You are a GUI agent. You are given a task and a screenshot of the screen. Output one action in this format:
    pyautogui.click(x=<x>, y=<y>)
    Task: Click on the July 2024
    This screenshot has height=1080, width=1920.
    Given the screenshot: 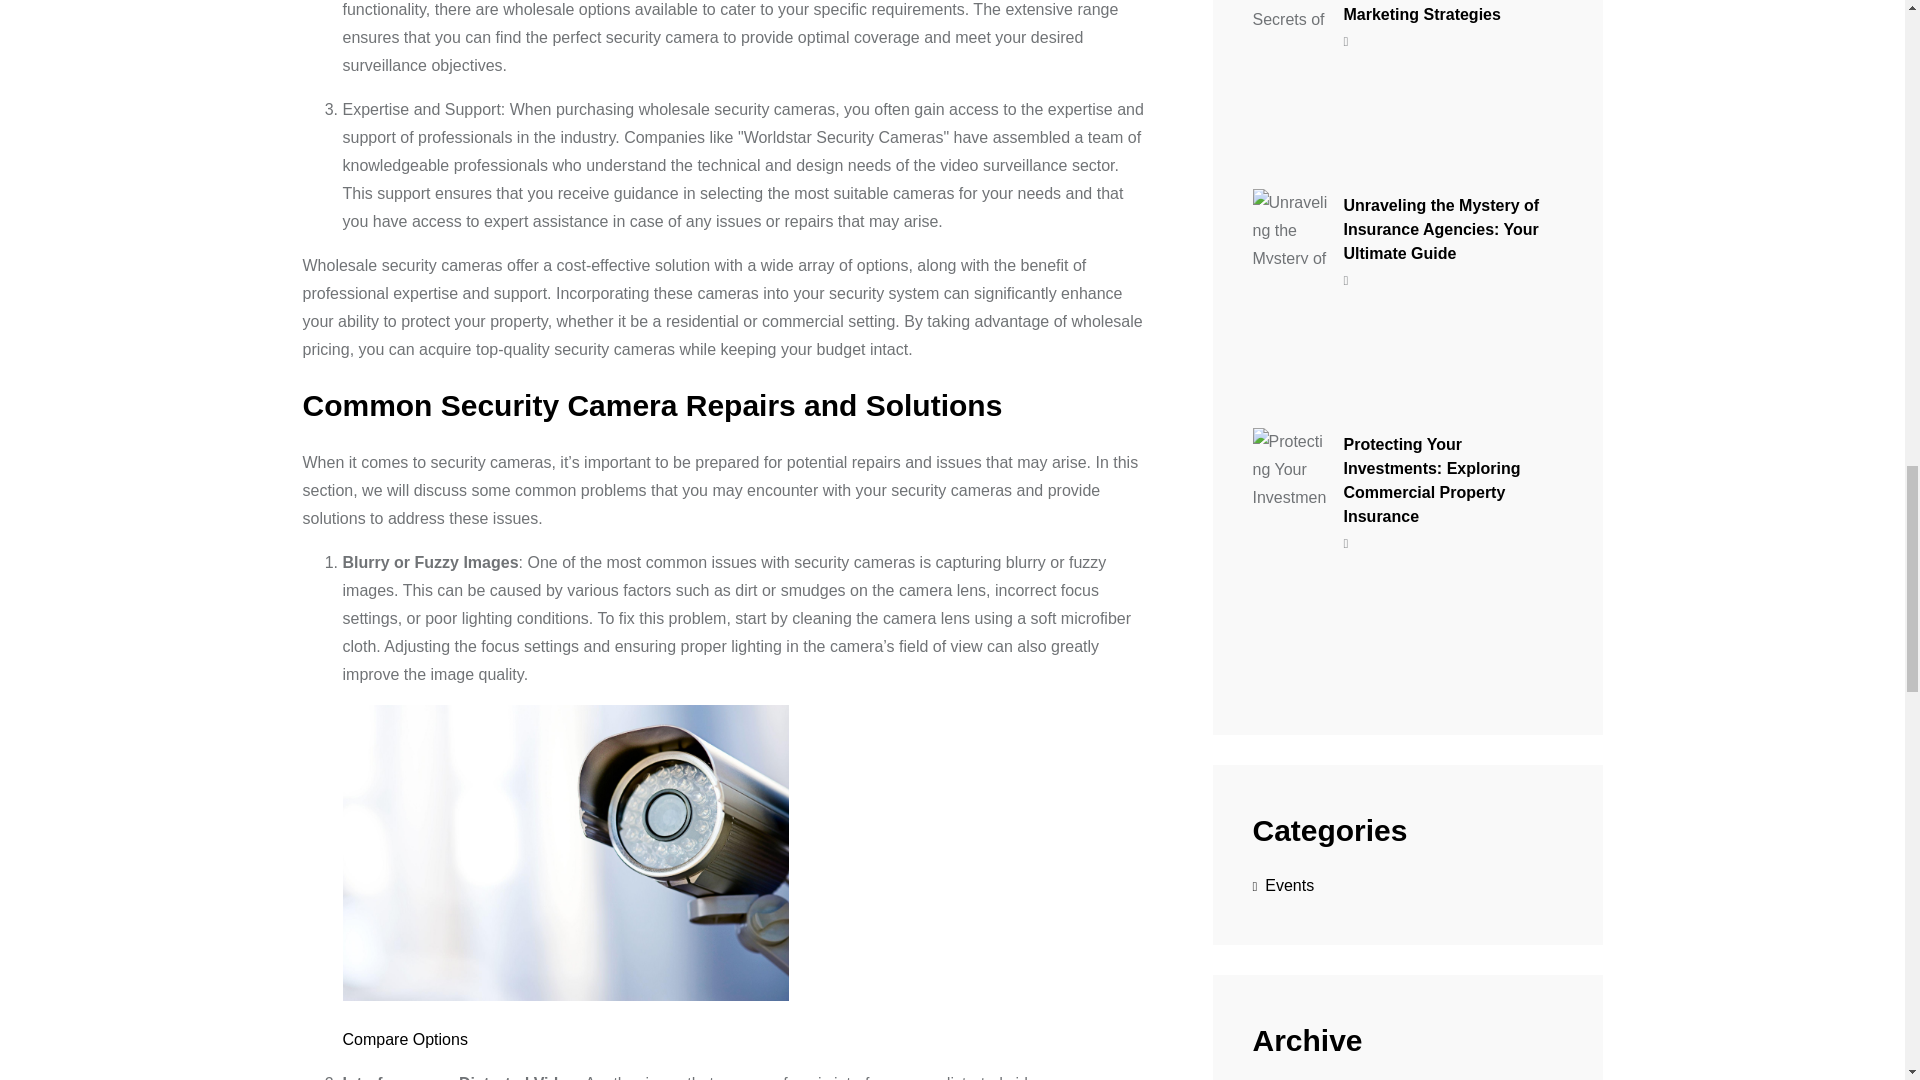 What is the action you would take?
    pyautogui.click(x=1292, y=1078)
    